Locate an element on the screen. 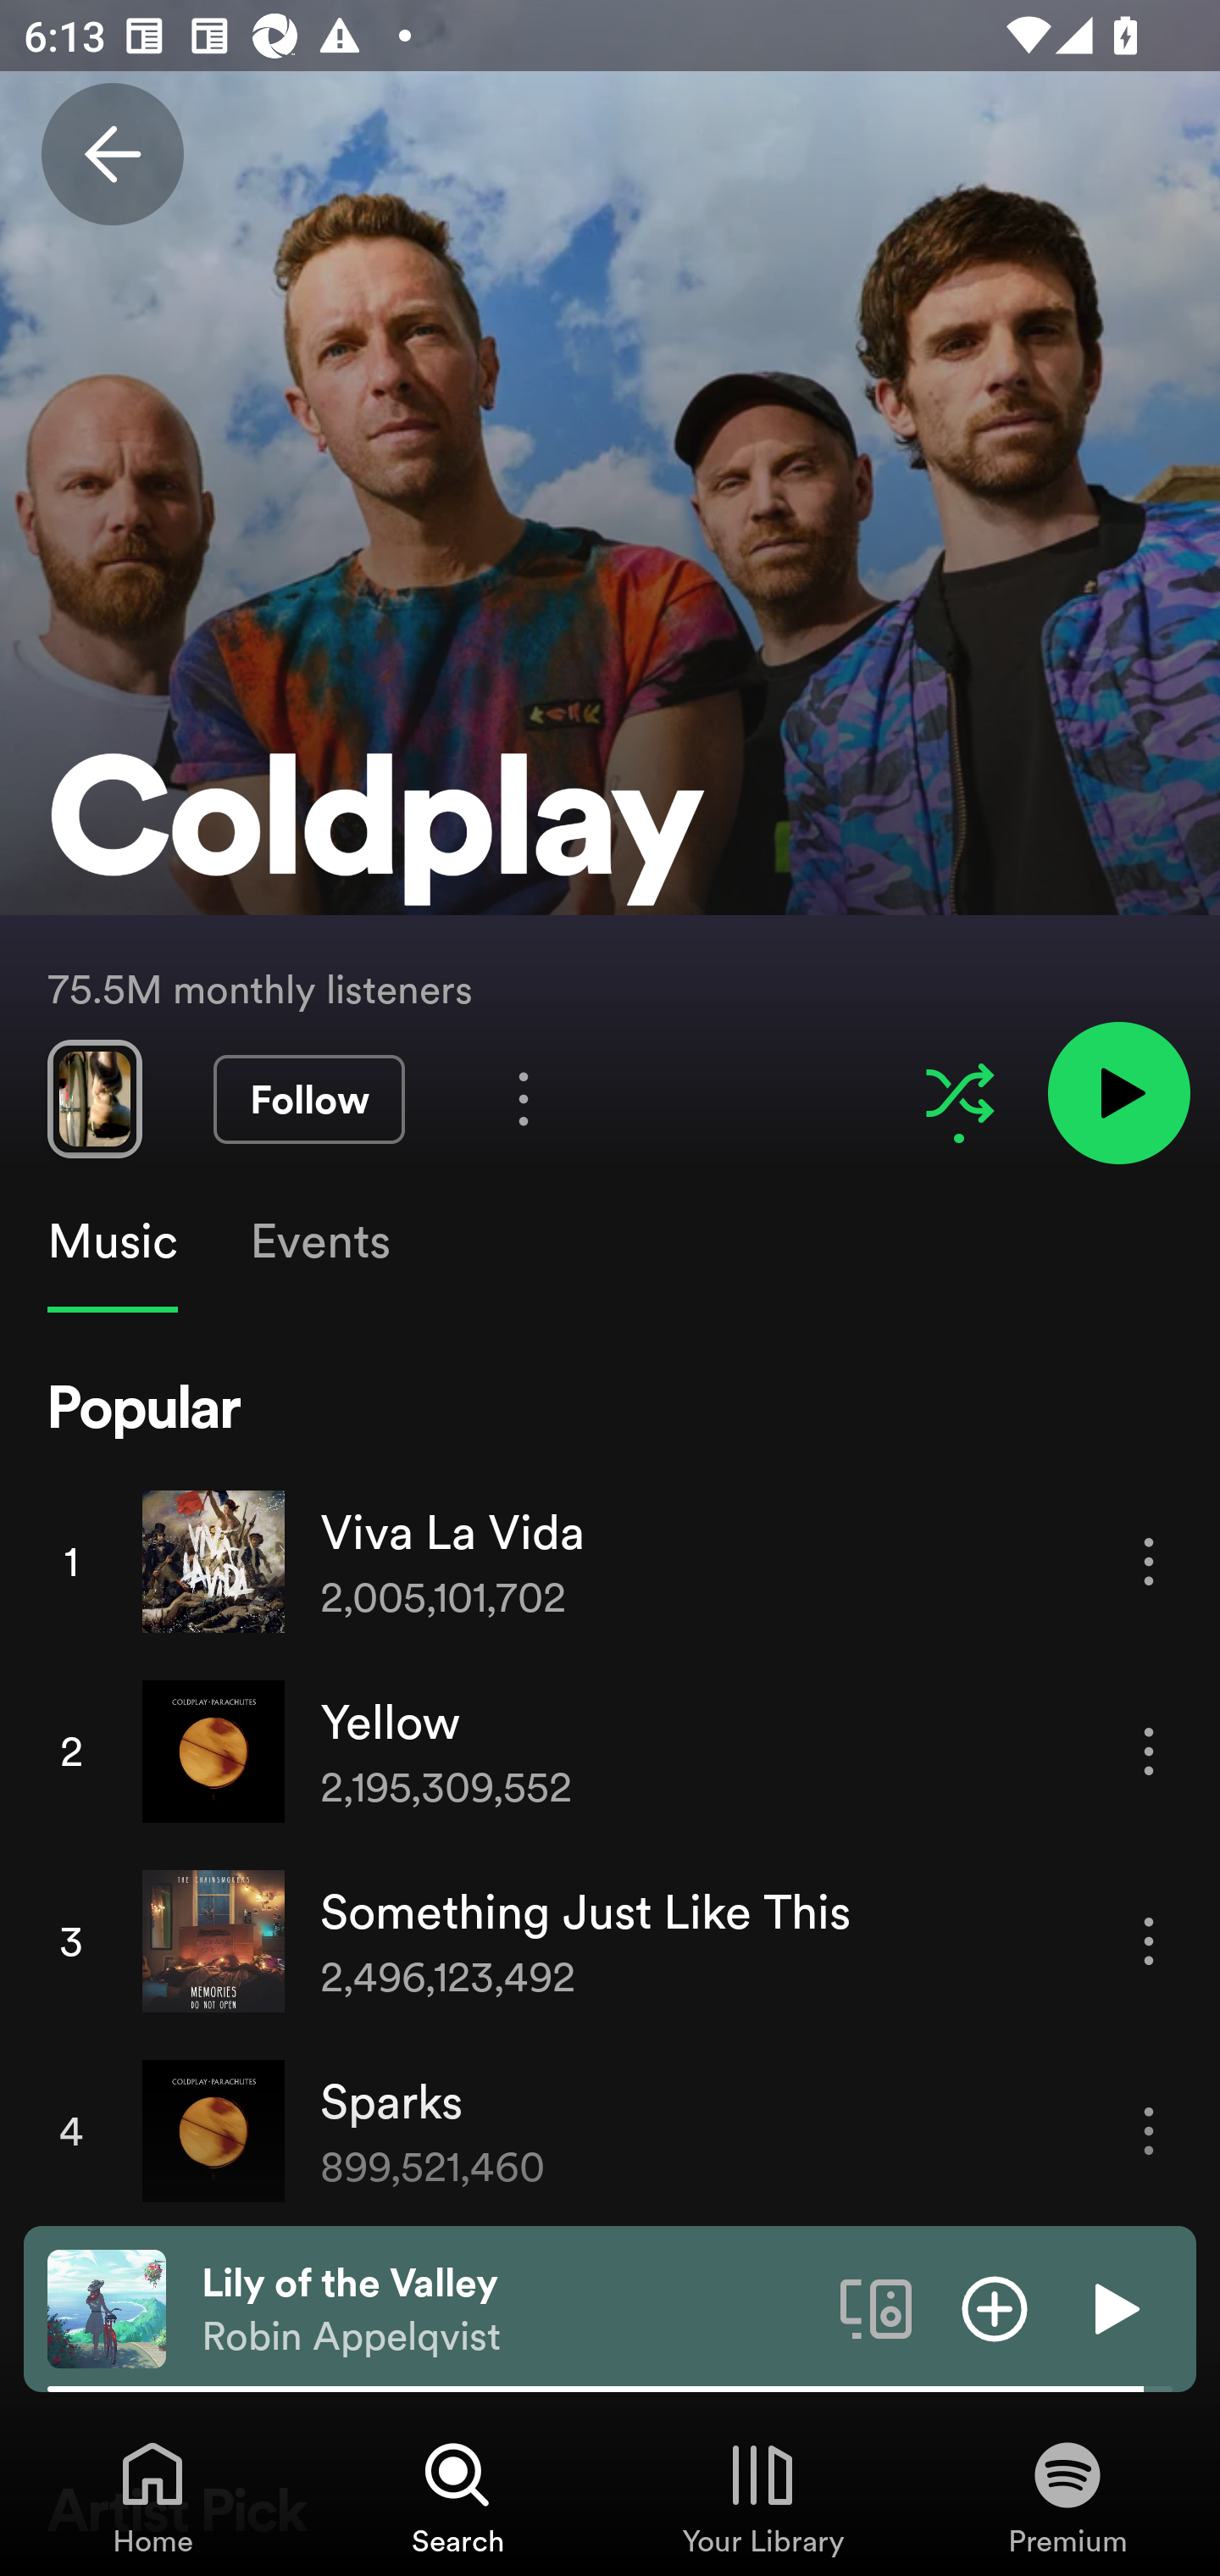  Events is located at coordinates (319, 1241).